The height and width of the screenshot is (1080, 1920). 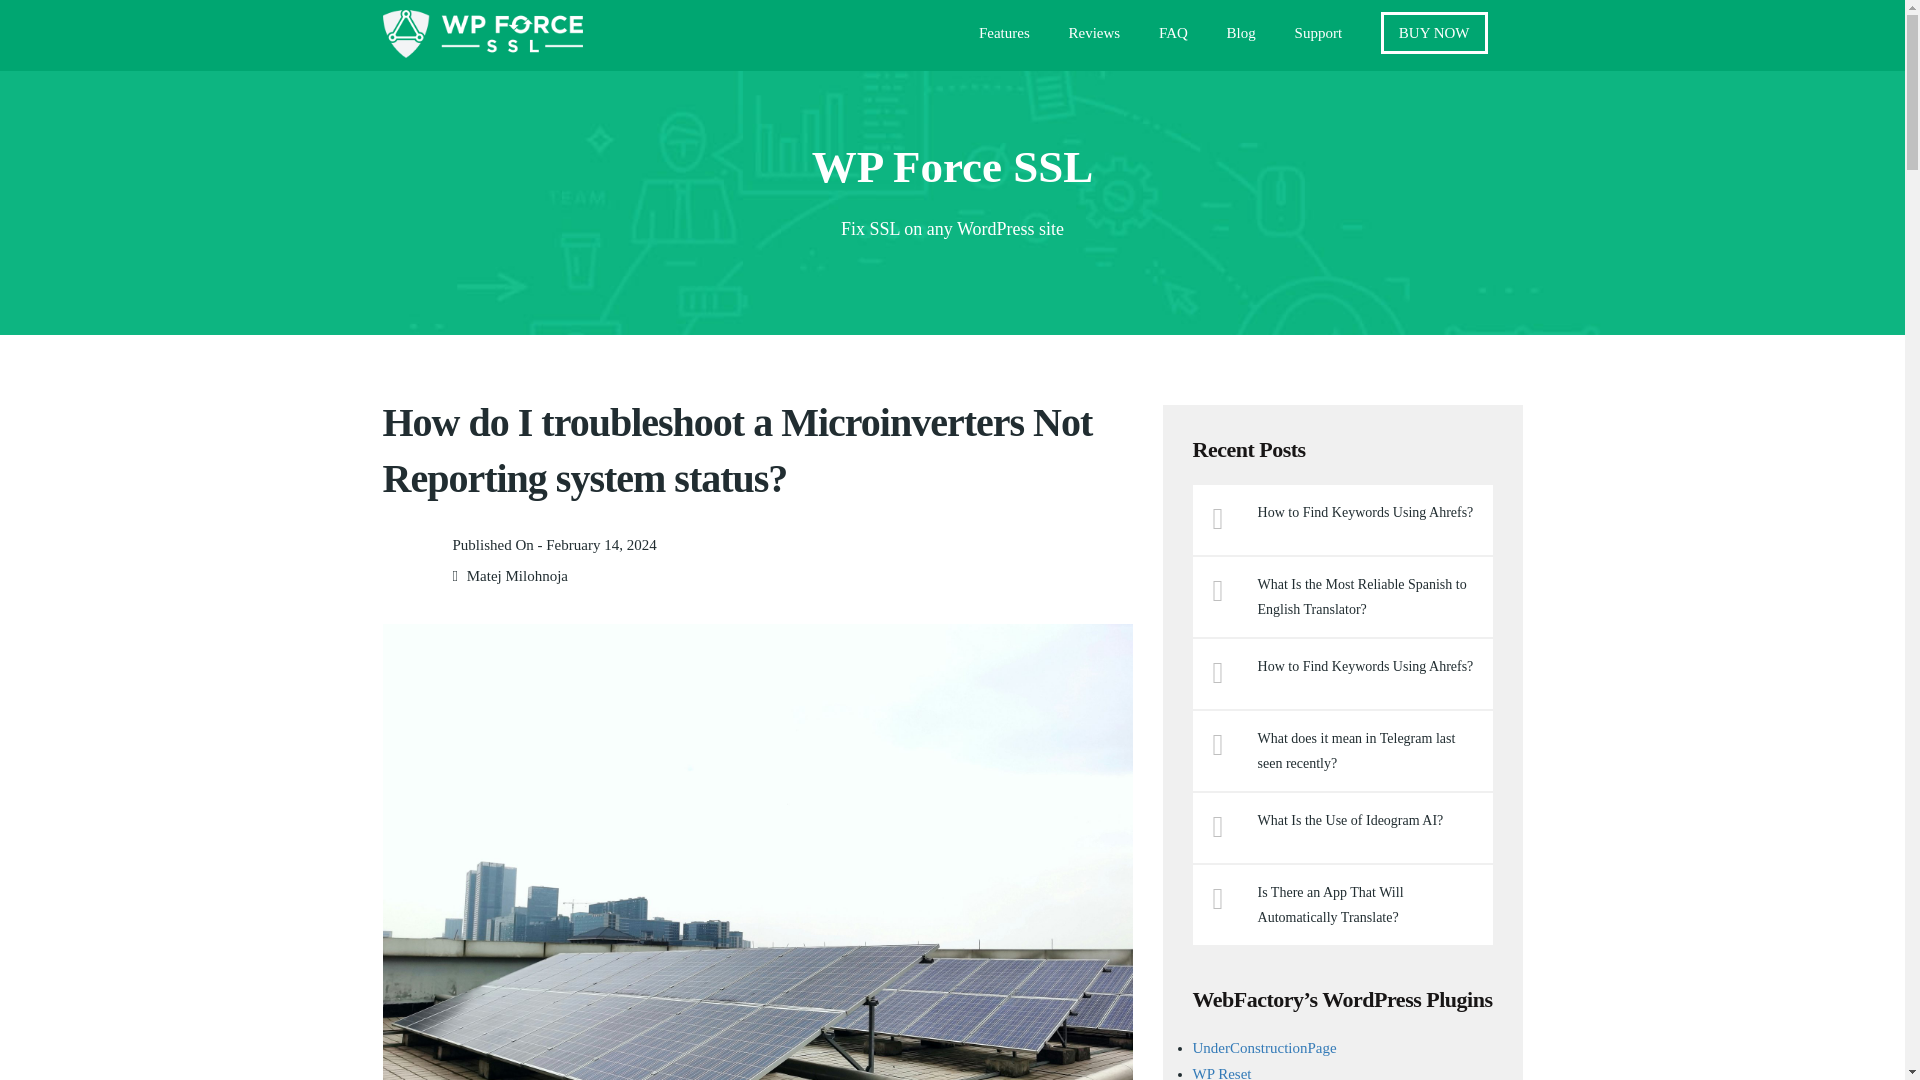 What do you see at coordinates (1368, 904) in the screenshot?
I see `Is There an App That Will Automatically Translate?` at bounding box center [1368, 904].